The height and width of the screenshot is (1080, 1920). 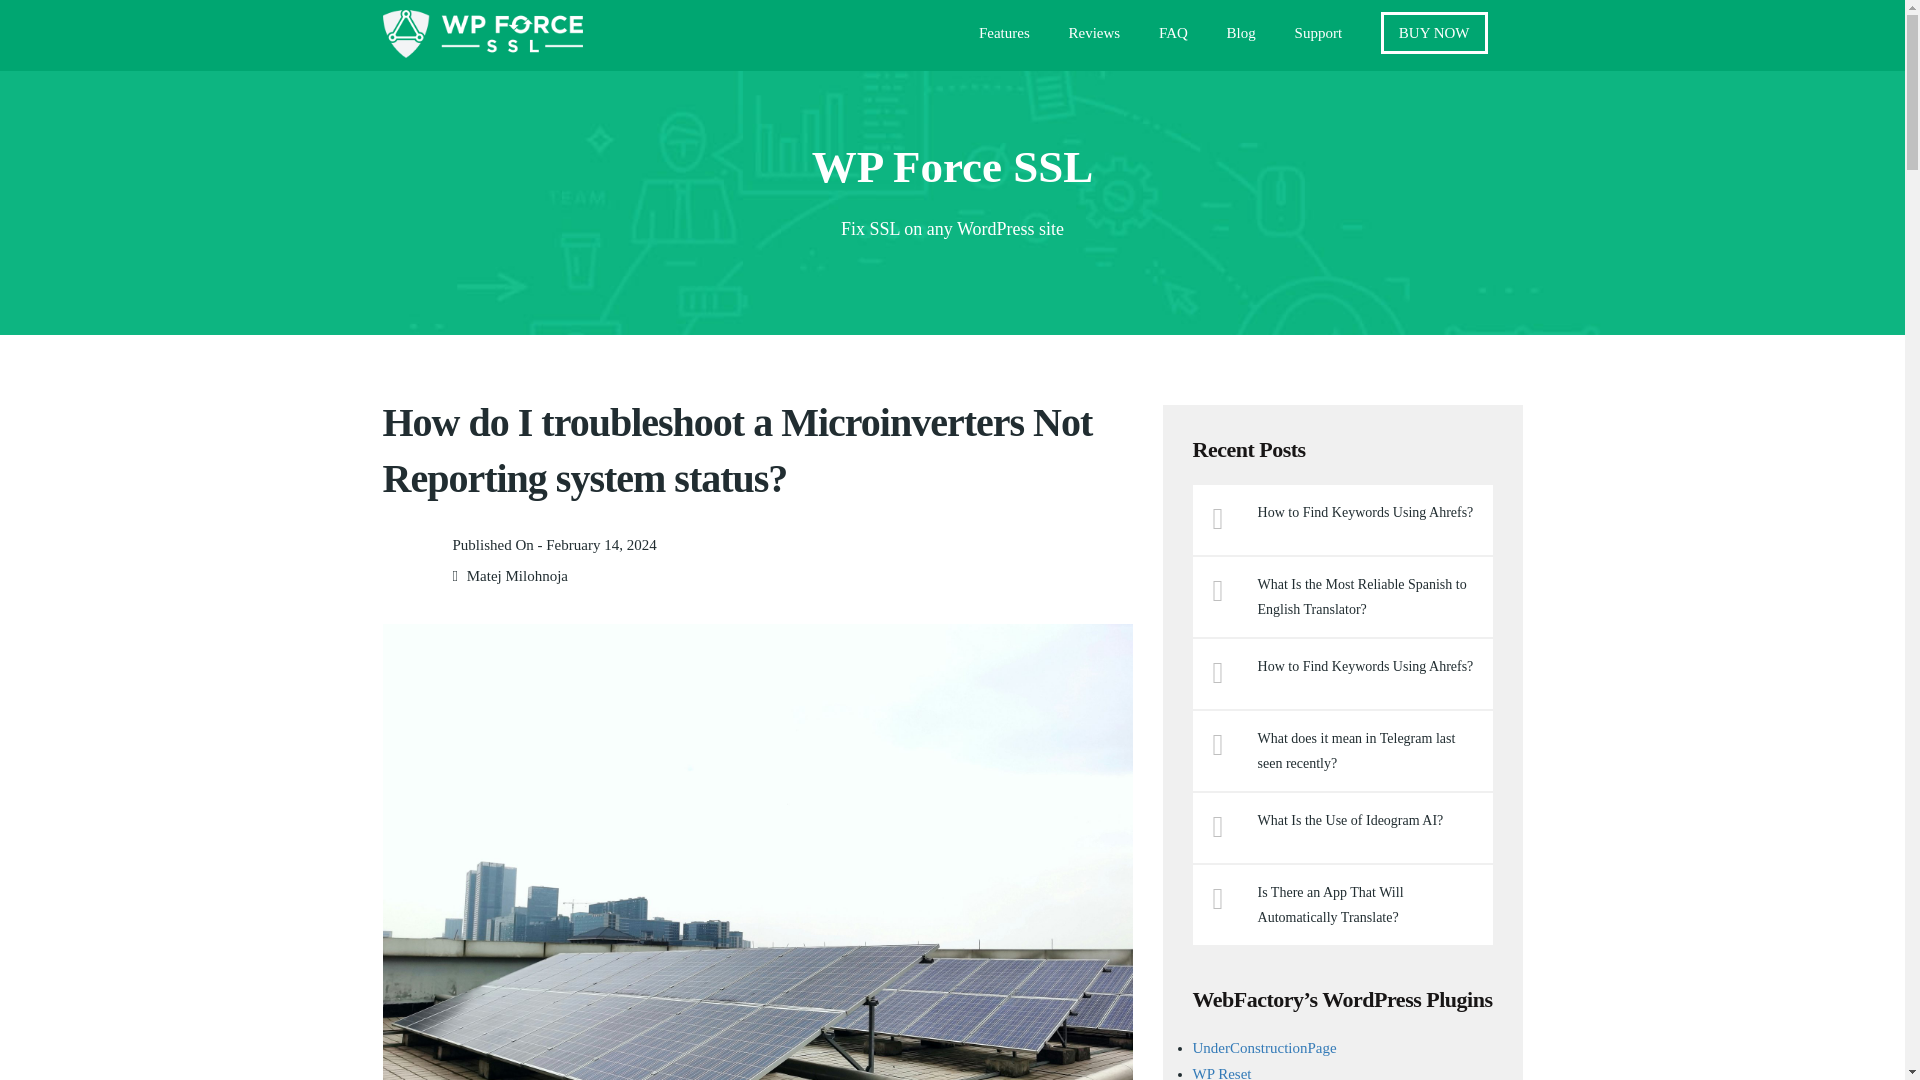 What do you see at coordinates (1368, 904) in the screenshot?
I see `Is There an App That Will Automatically Translate?` at bounding box center [1368, 904].